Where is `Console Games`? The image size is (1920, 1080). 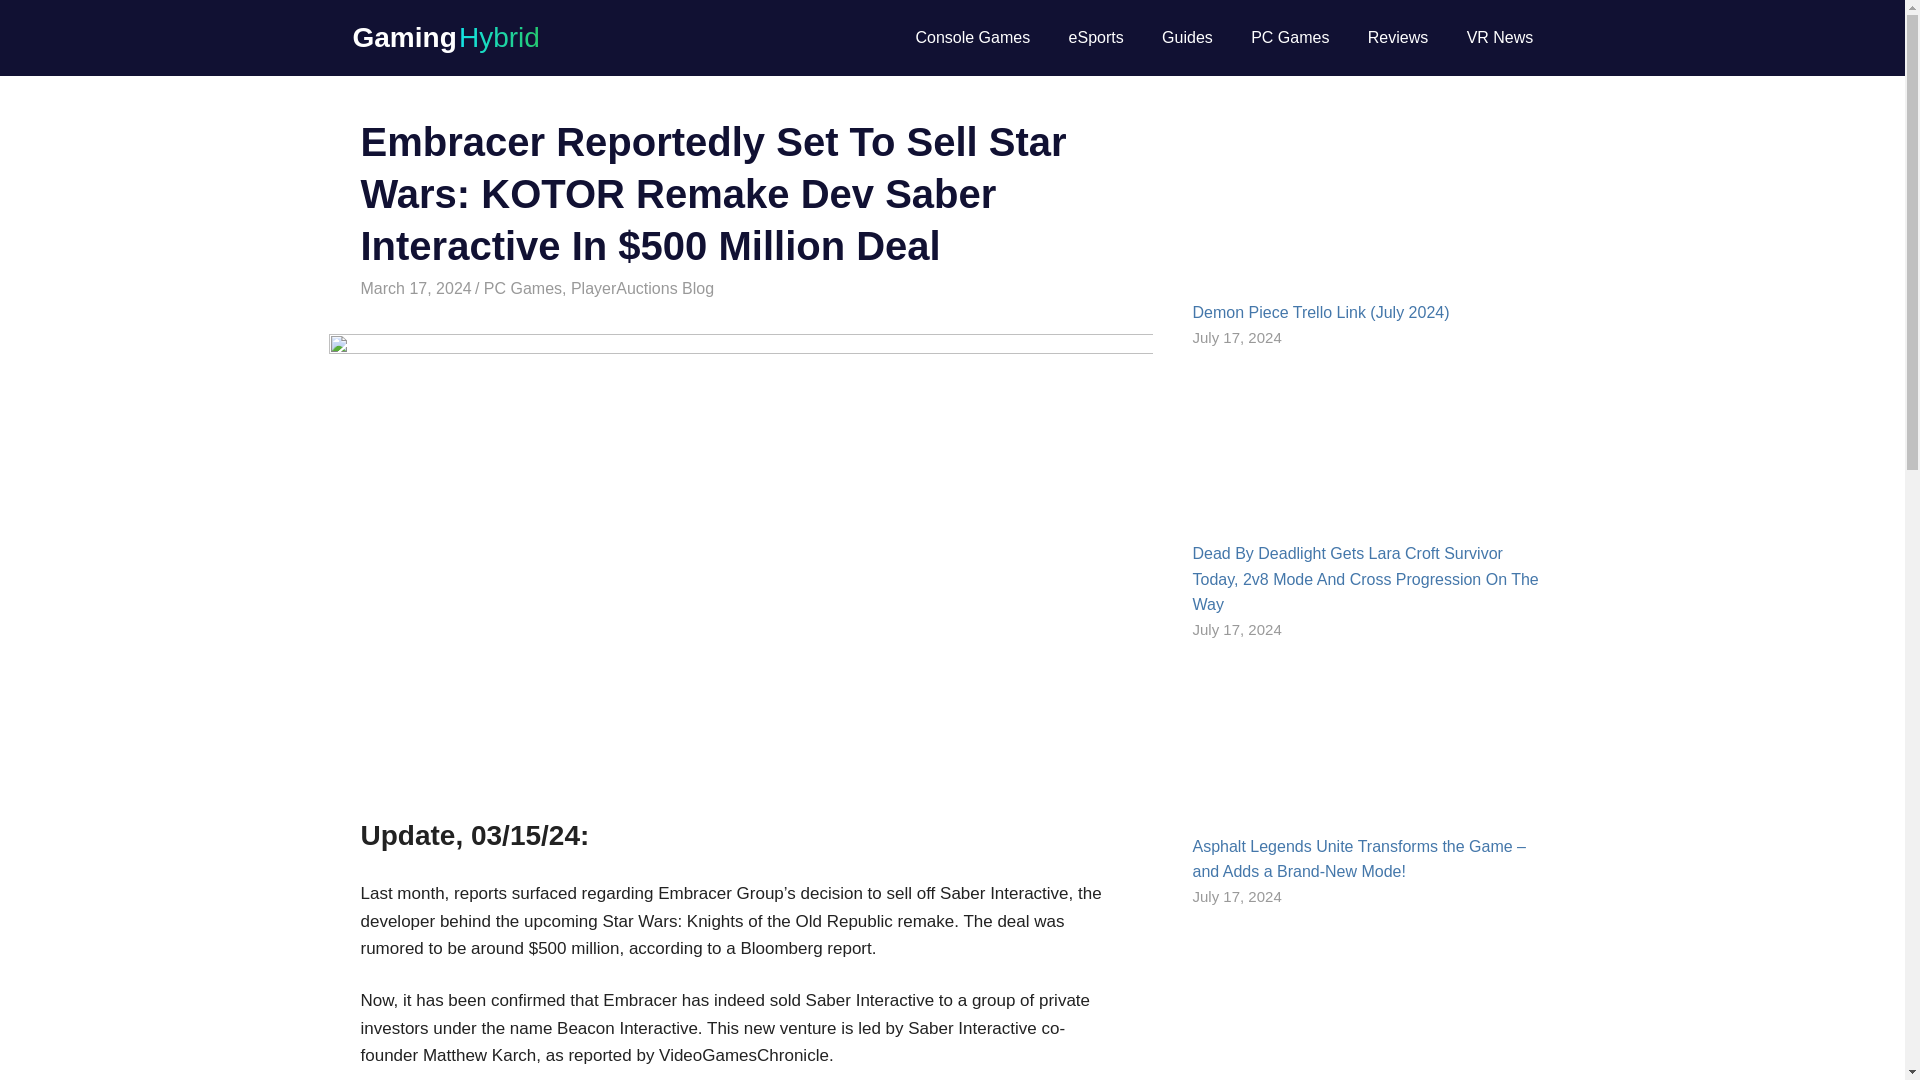
Console Games is located at coordinates (972, 37).